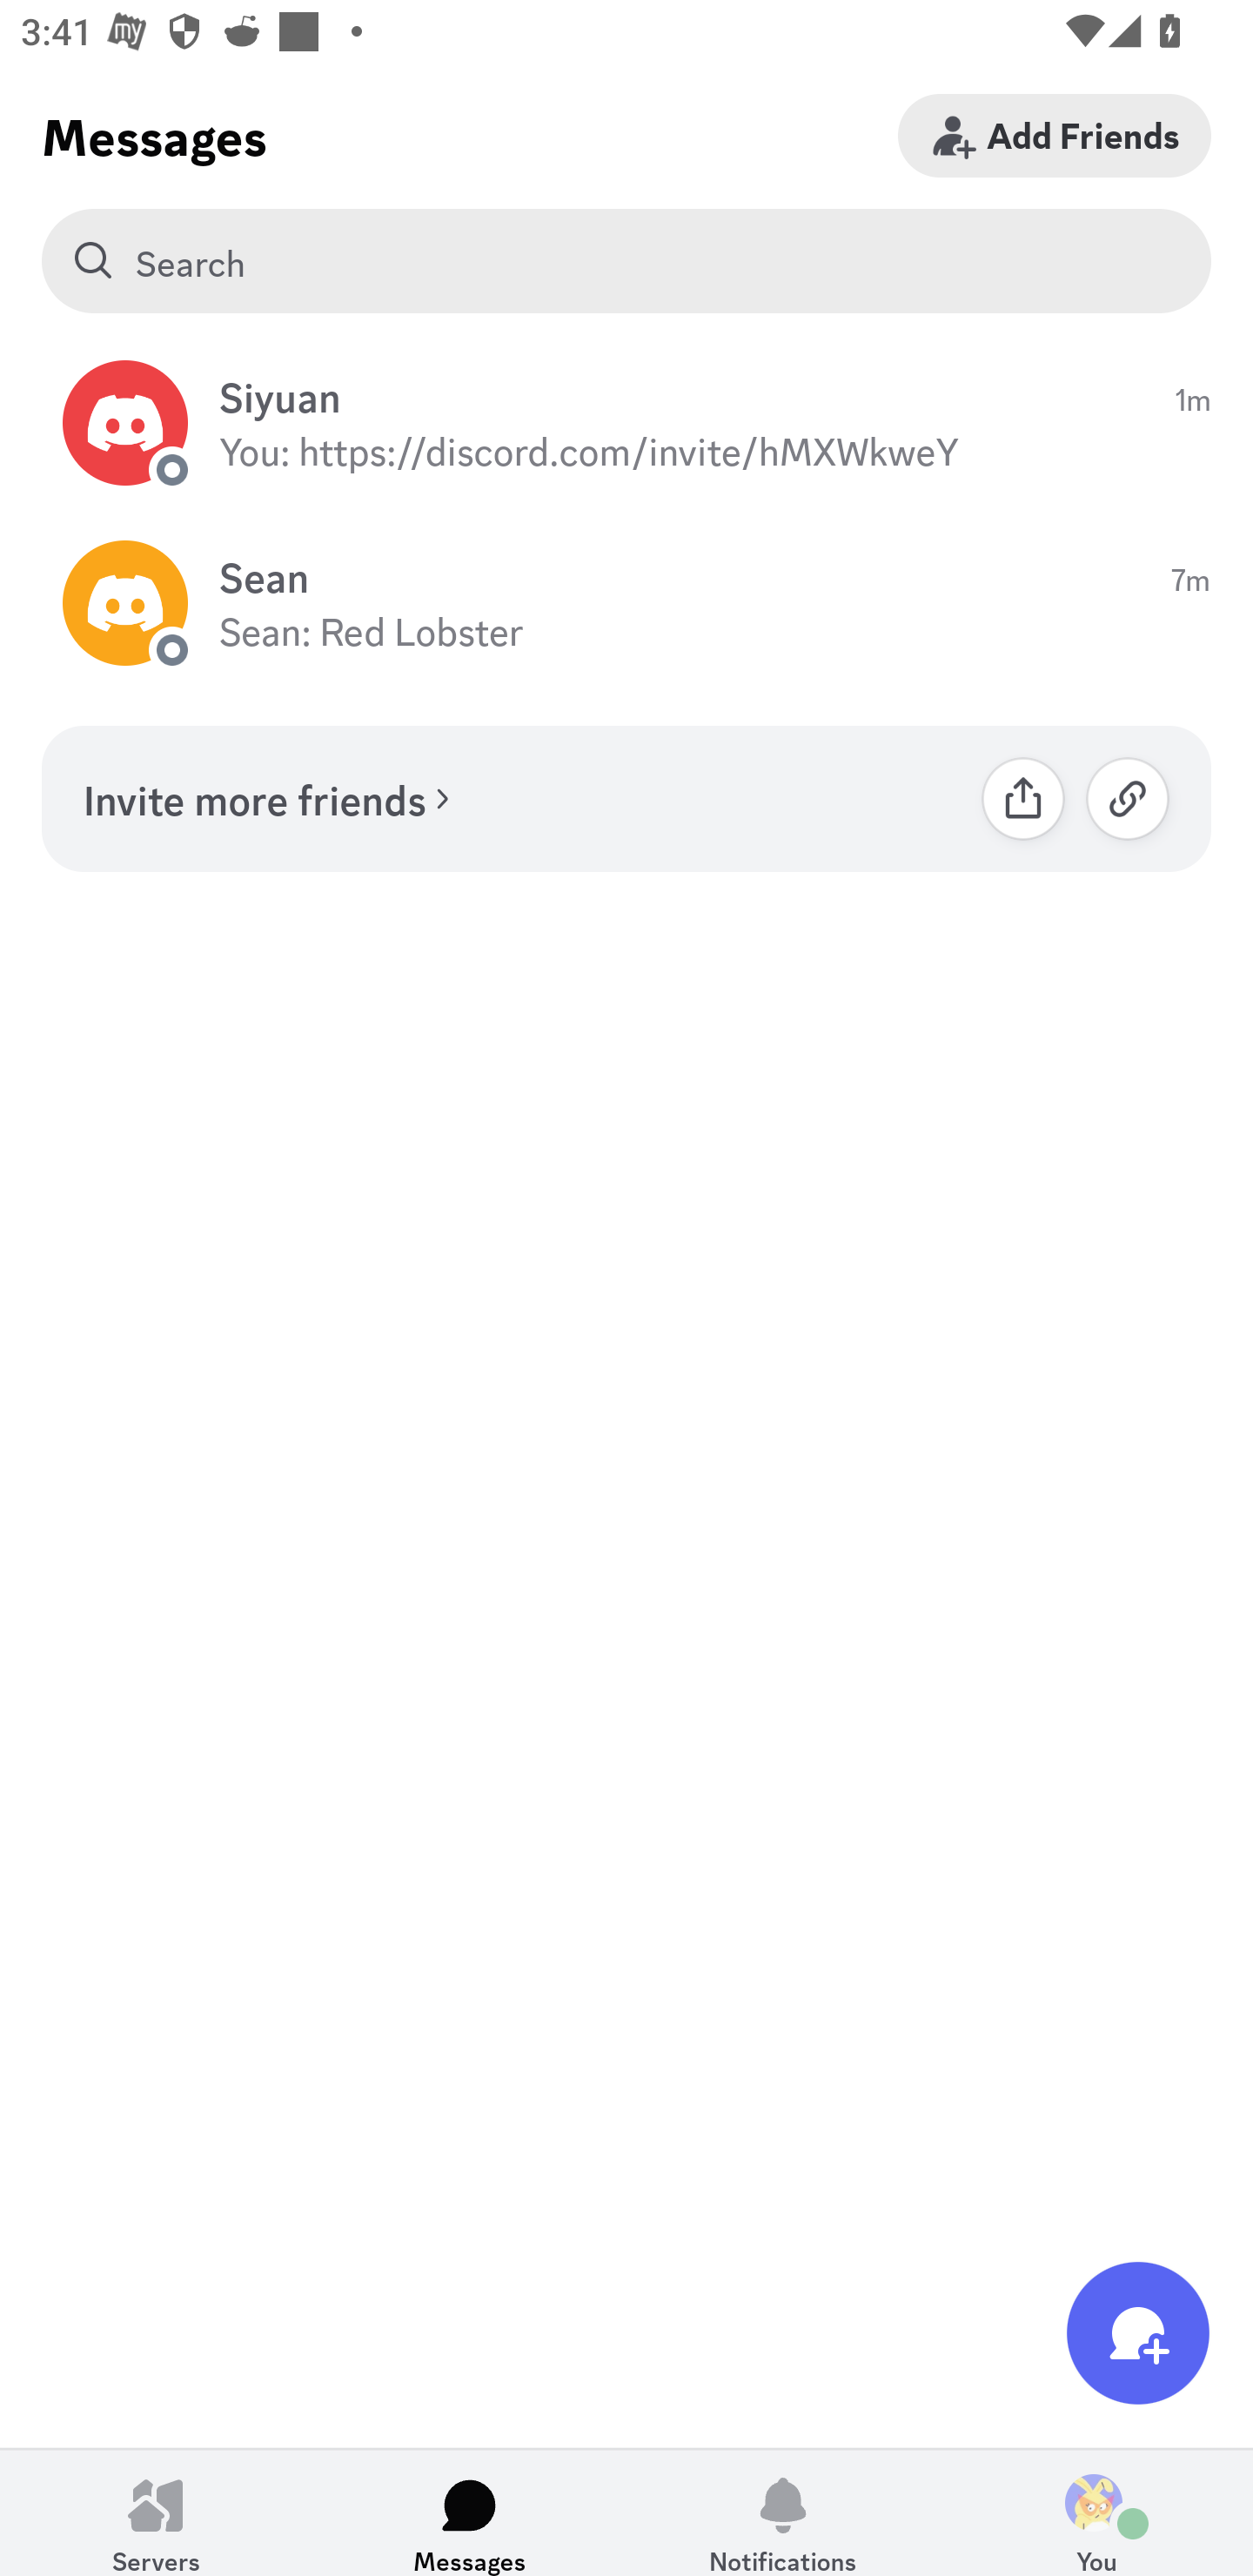 This screenshot has height=2576, width=1253. What do you see at coordinates (157, 2512) in the screenshot?
I see `Servers` at bounding box center [157, 2512].